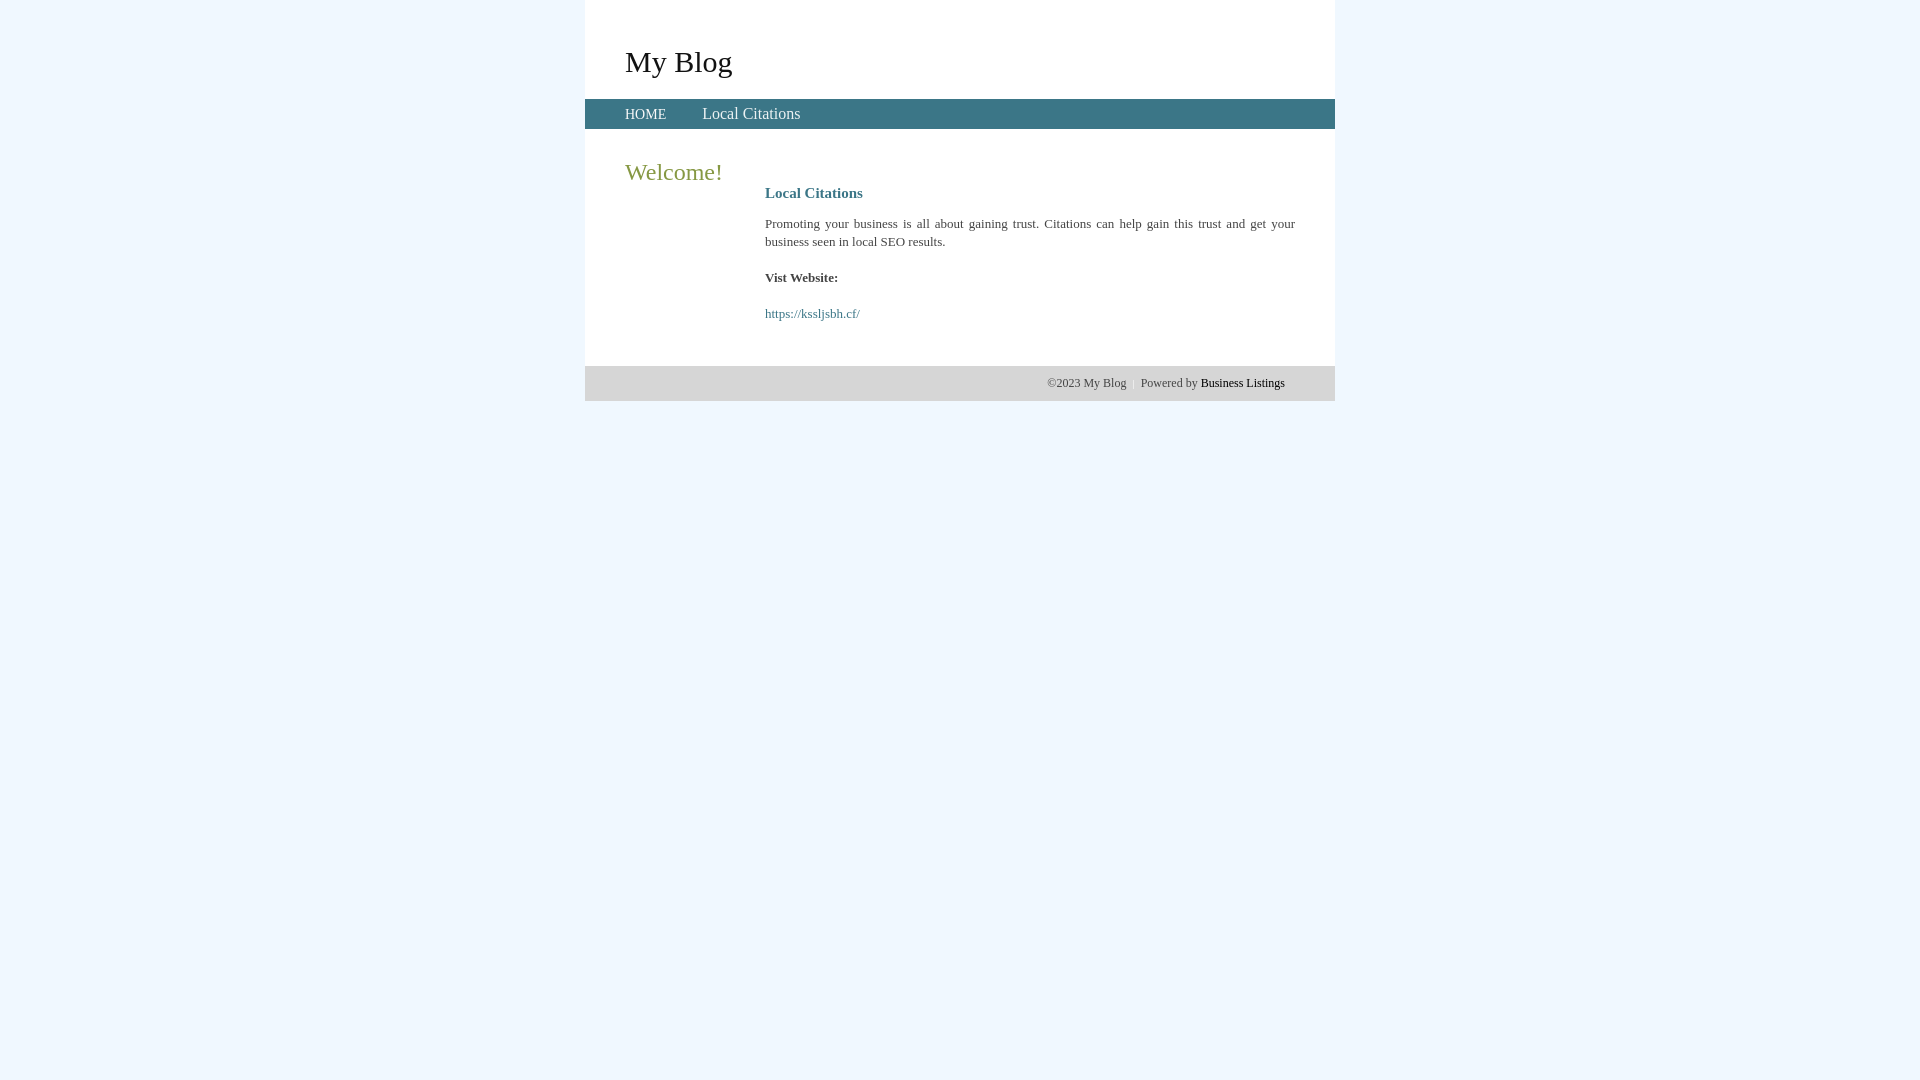 This screenshot has width=1920, height=1080. I want to click on Business Listings, so click(1243, 383).